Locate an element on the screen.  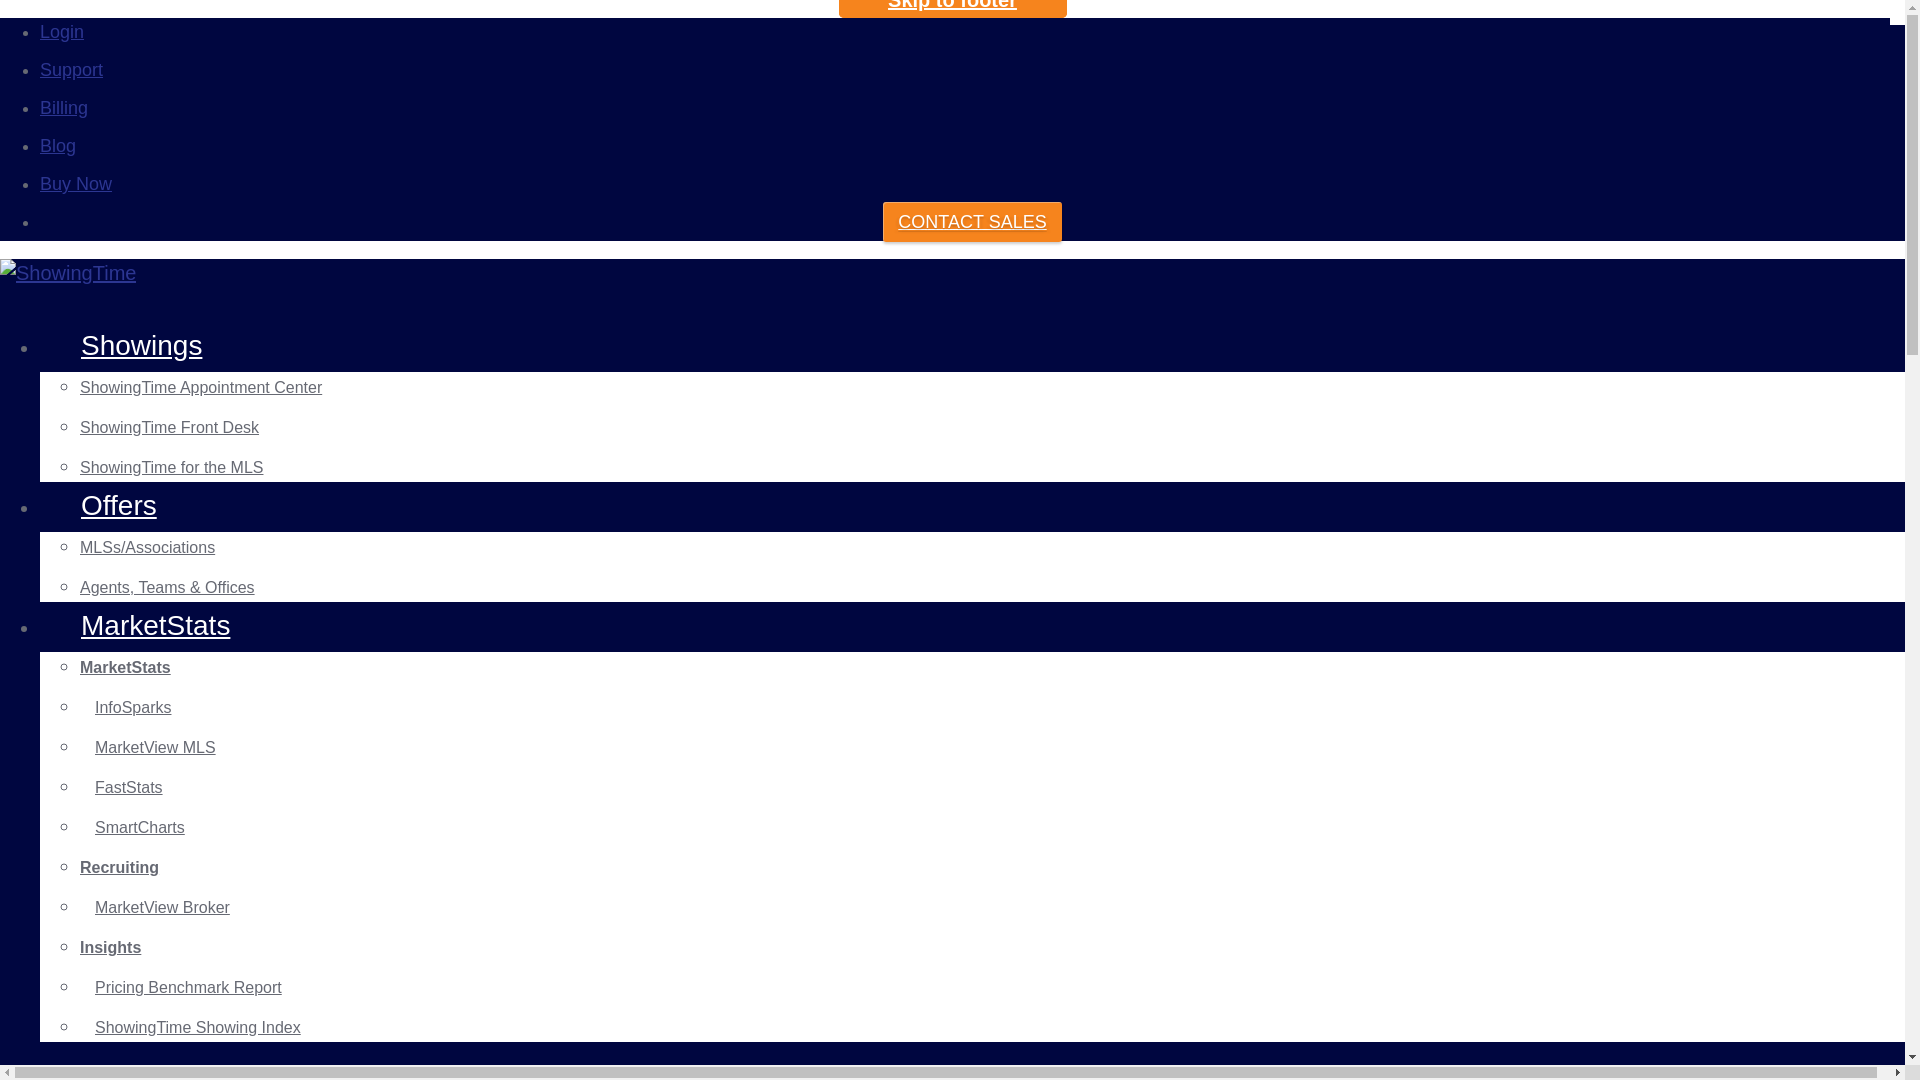
CONTACT SALES is located at coordinates (972, 221).